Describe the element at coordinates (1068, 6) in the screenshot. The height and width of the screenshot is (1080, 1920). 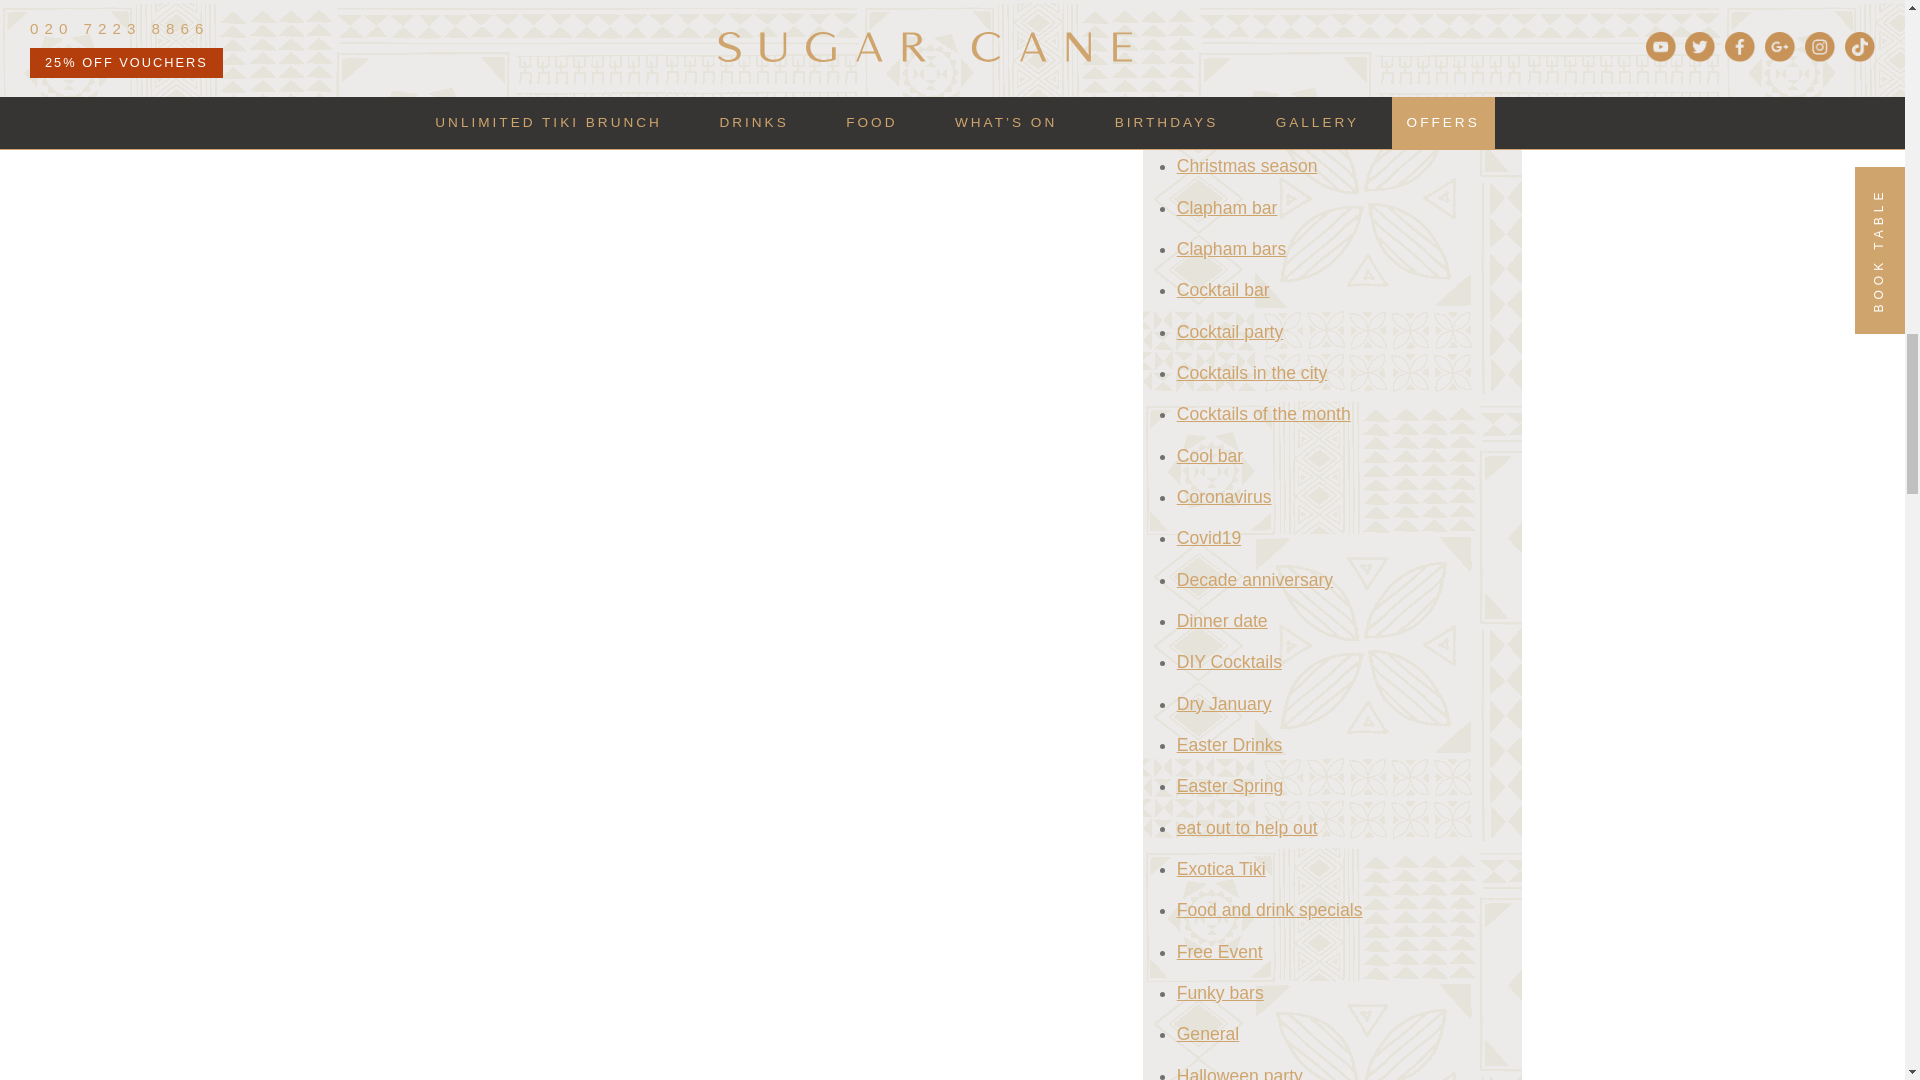
I see `Lockdown` at that location.